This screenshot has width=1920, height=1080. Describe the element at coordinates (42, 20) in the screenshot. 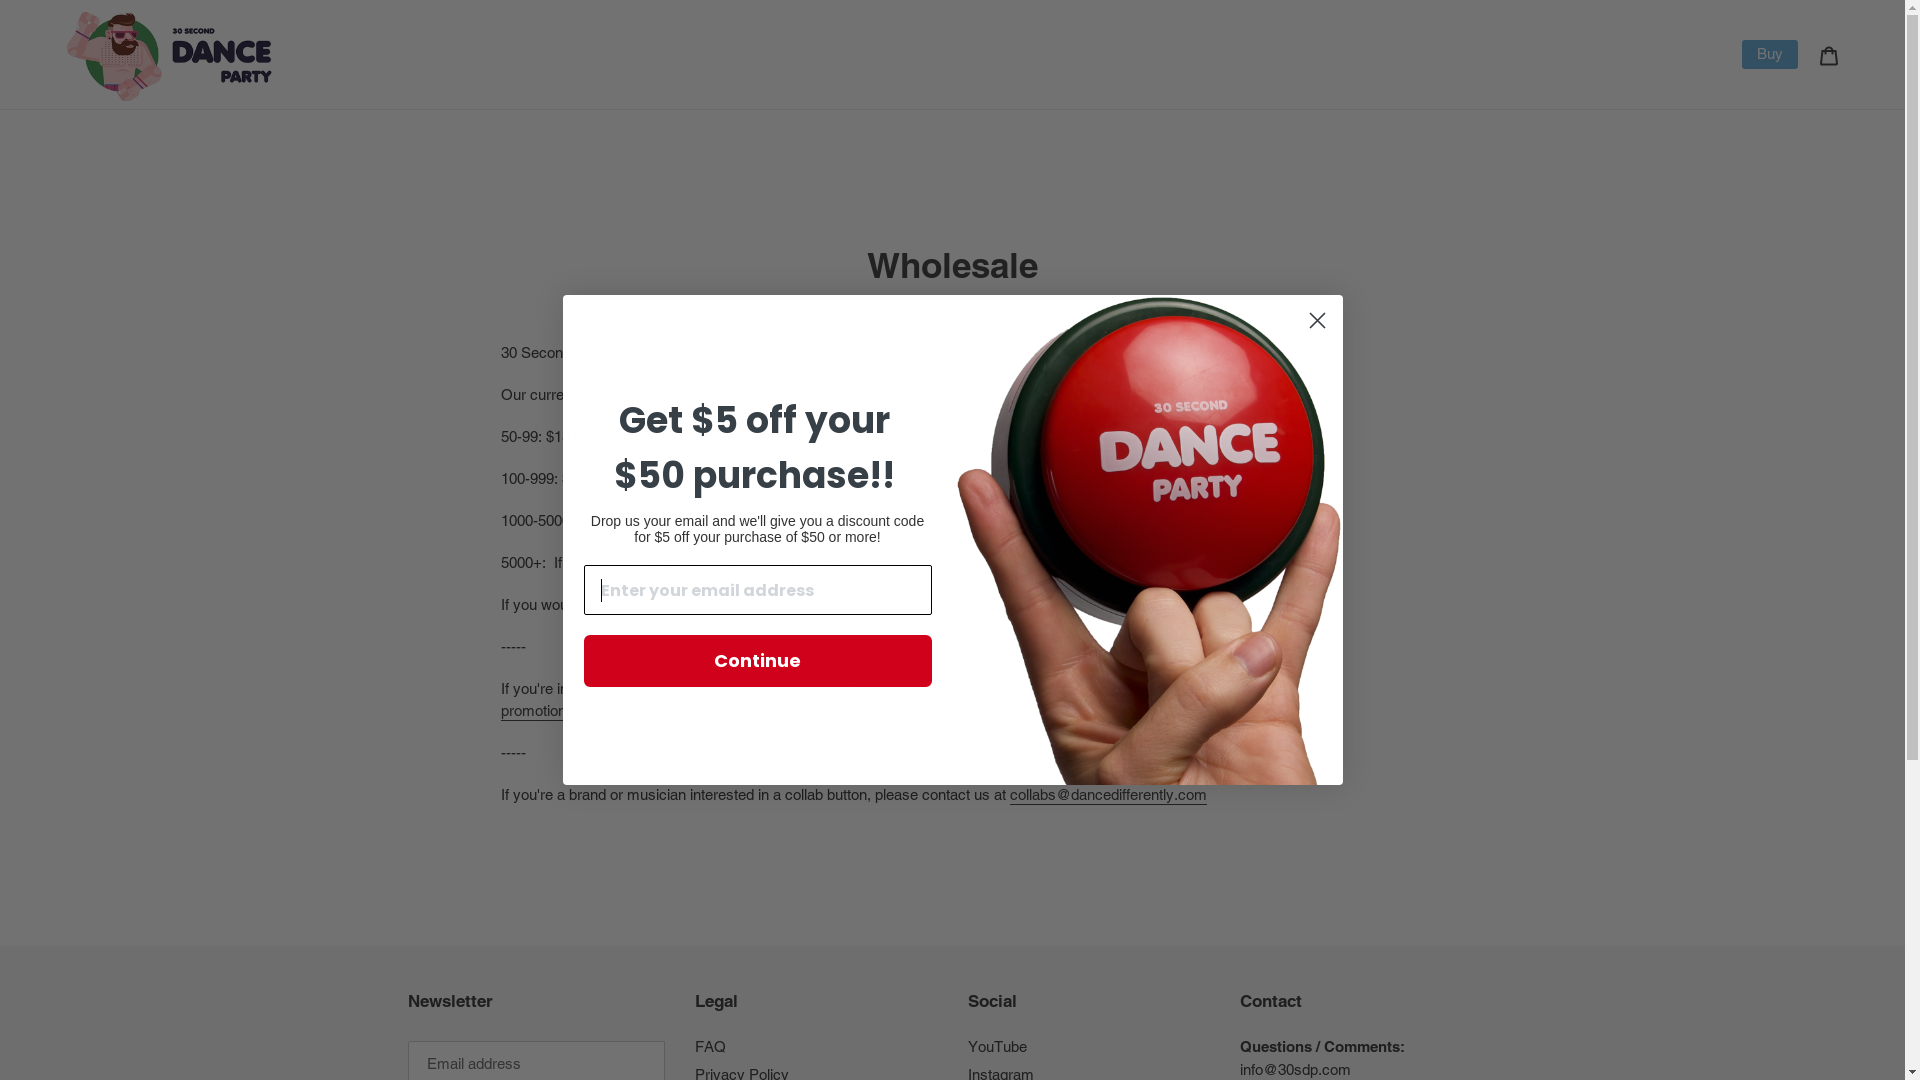

I see `Submit` at that location.